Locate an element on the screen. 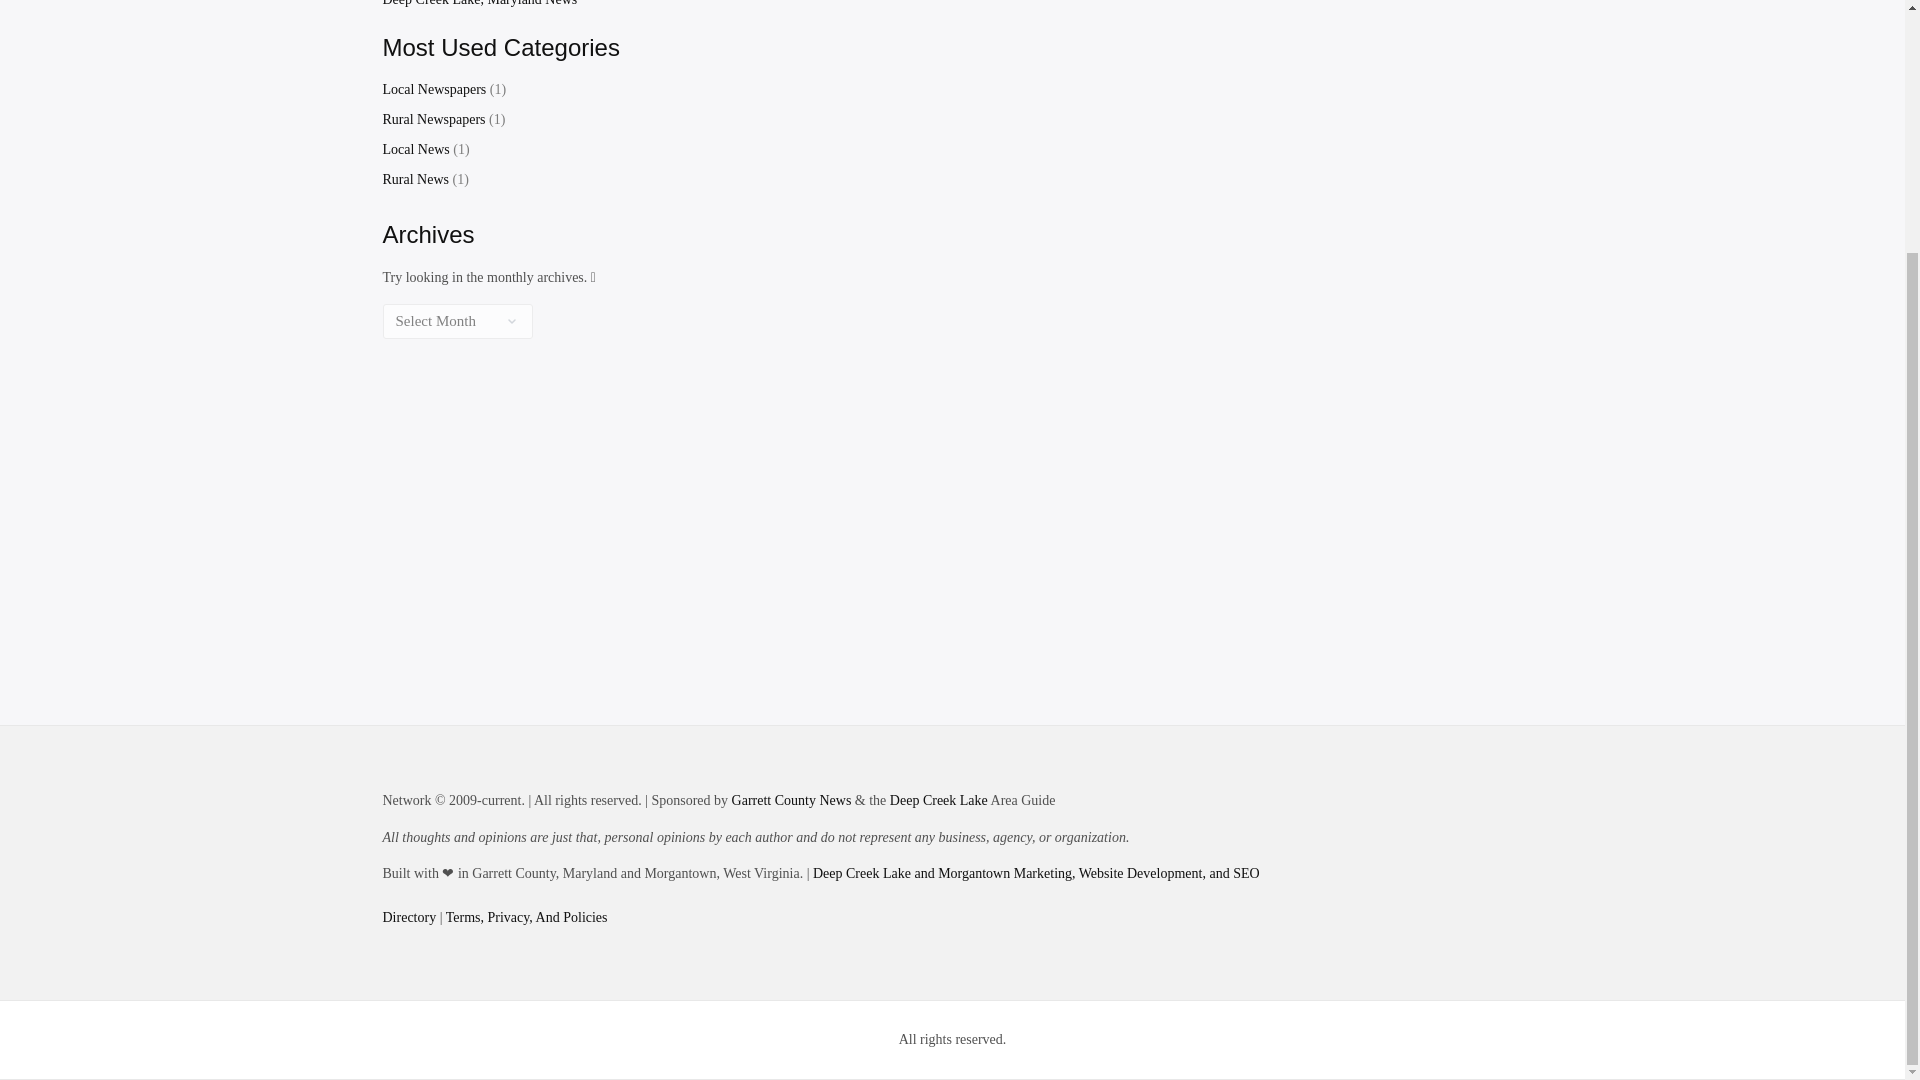 This screenshot has width=1920, height=1080. Garrett County News is located at coordinates (792, 800).